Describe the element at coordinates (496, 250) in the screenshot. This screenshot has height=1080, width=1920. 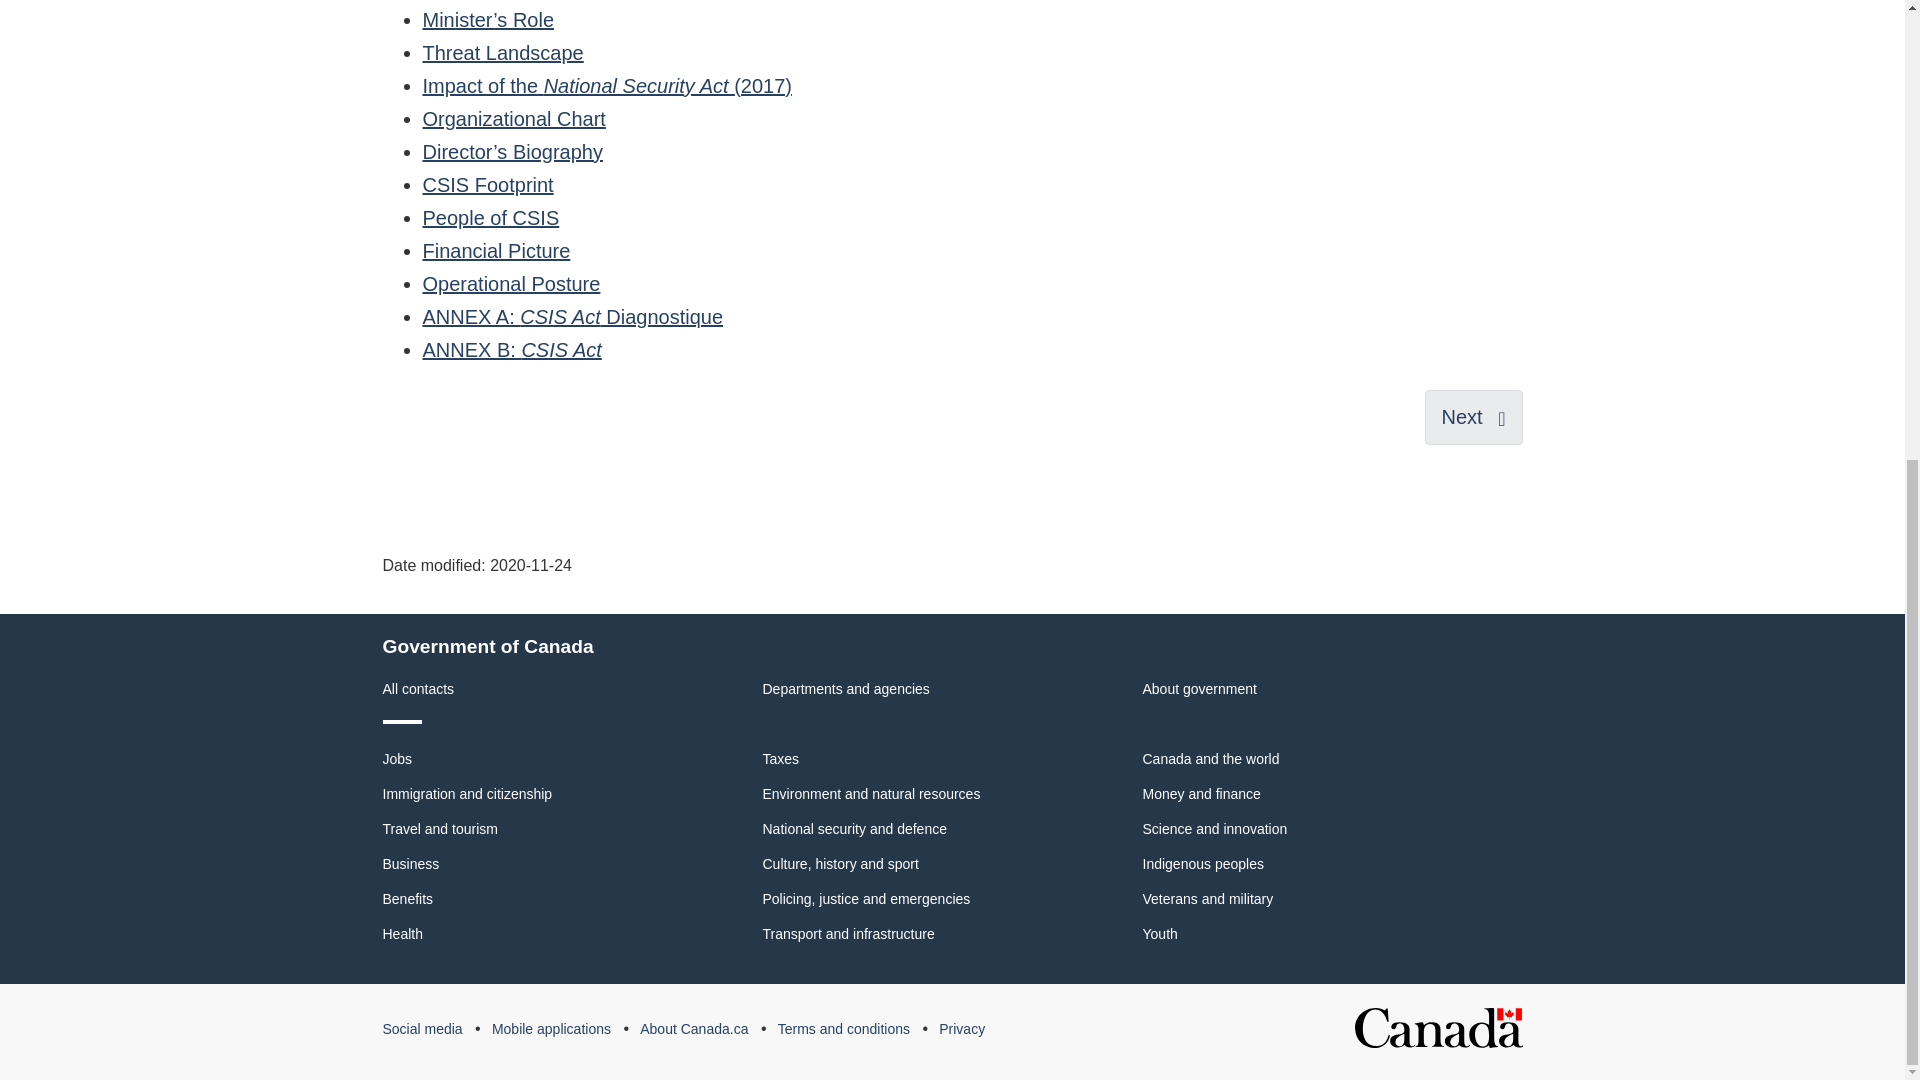
I see `Financial Picture` at that location.